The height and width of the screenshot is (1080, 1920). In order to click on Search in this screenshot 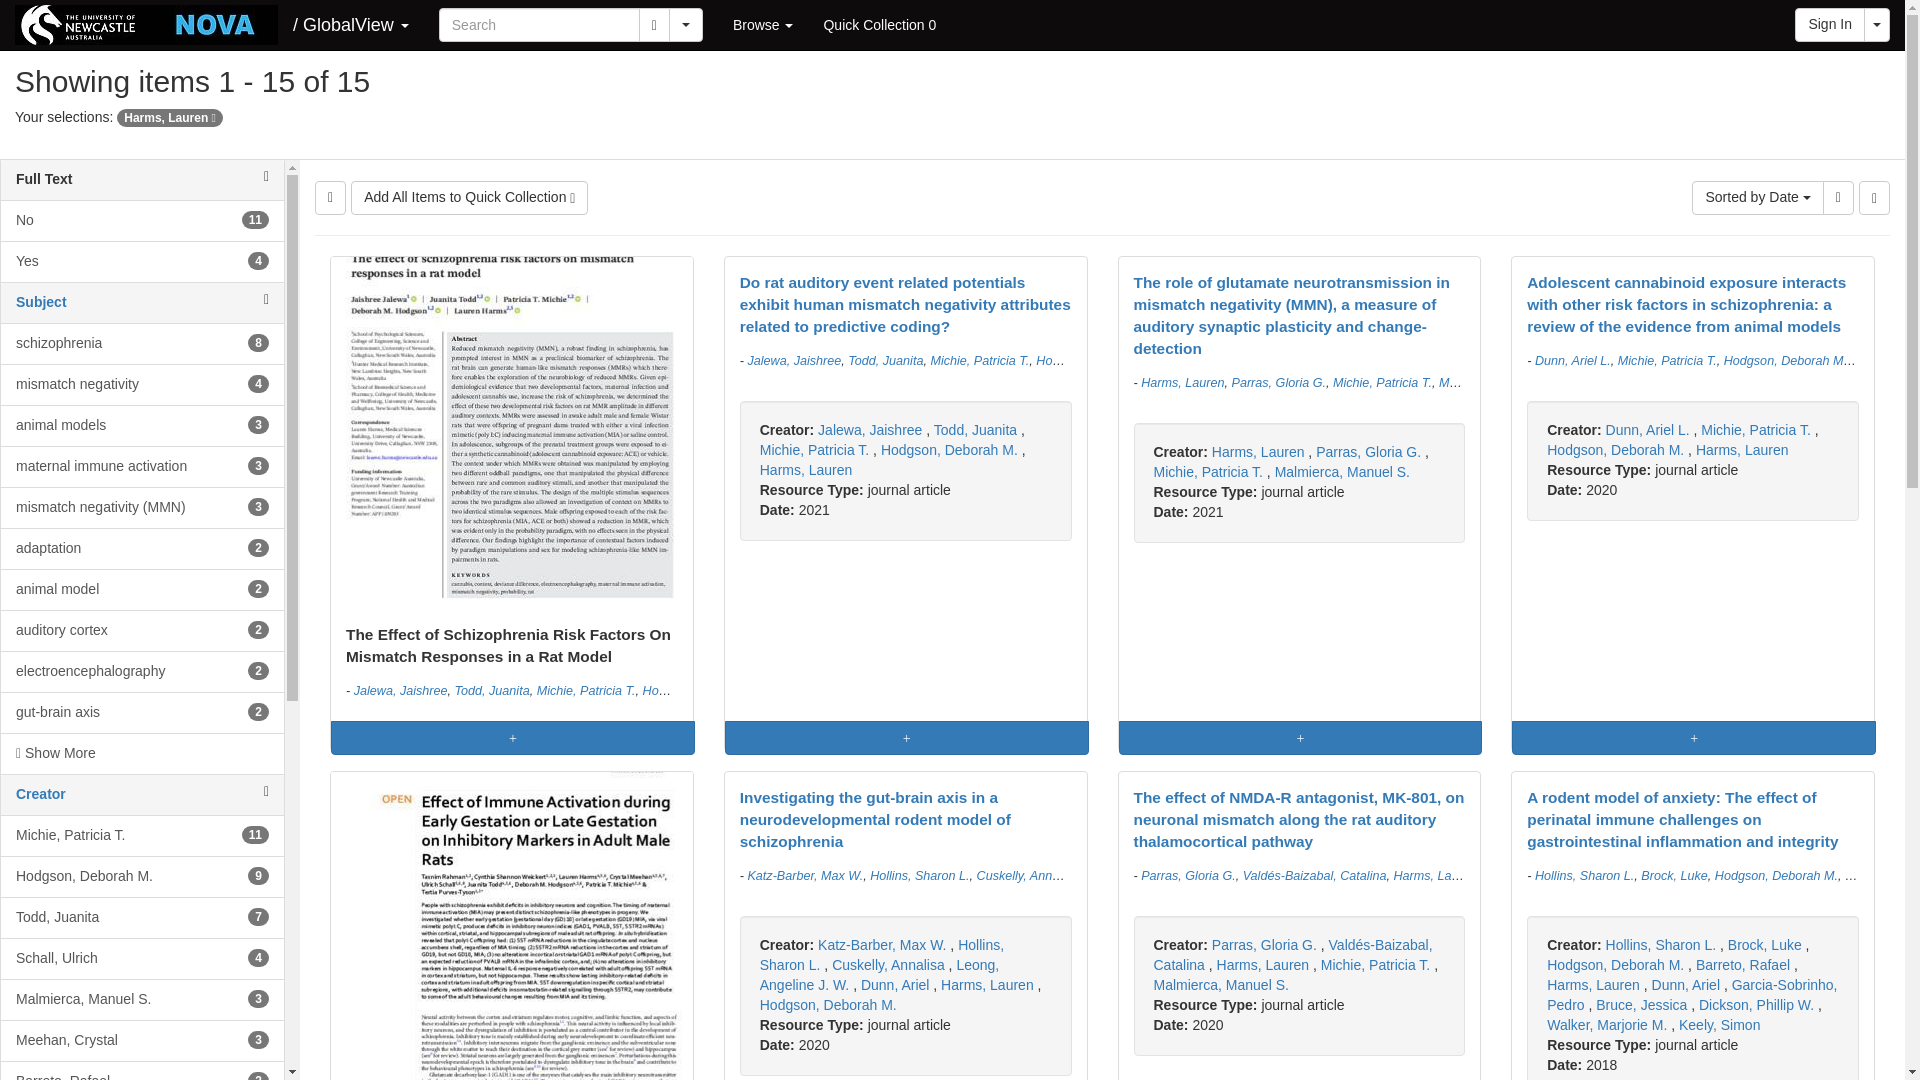, I will do `click(763, 24)`.